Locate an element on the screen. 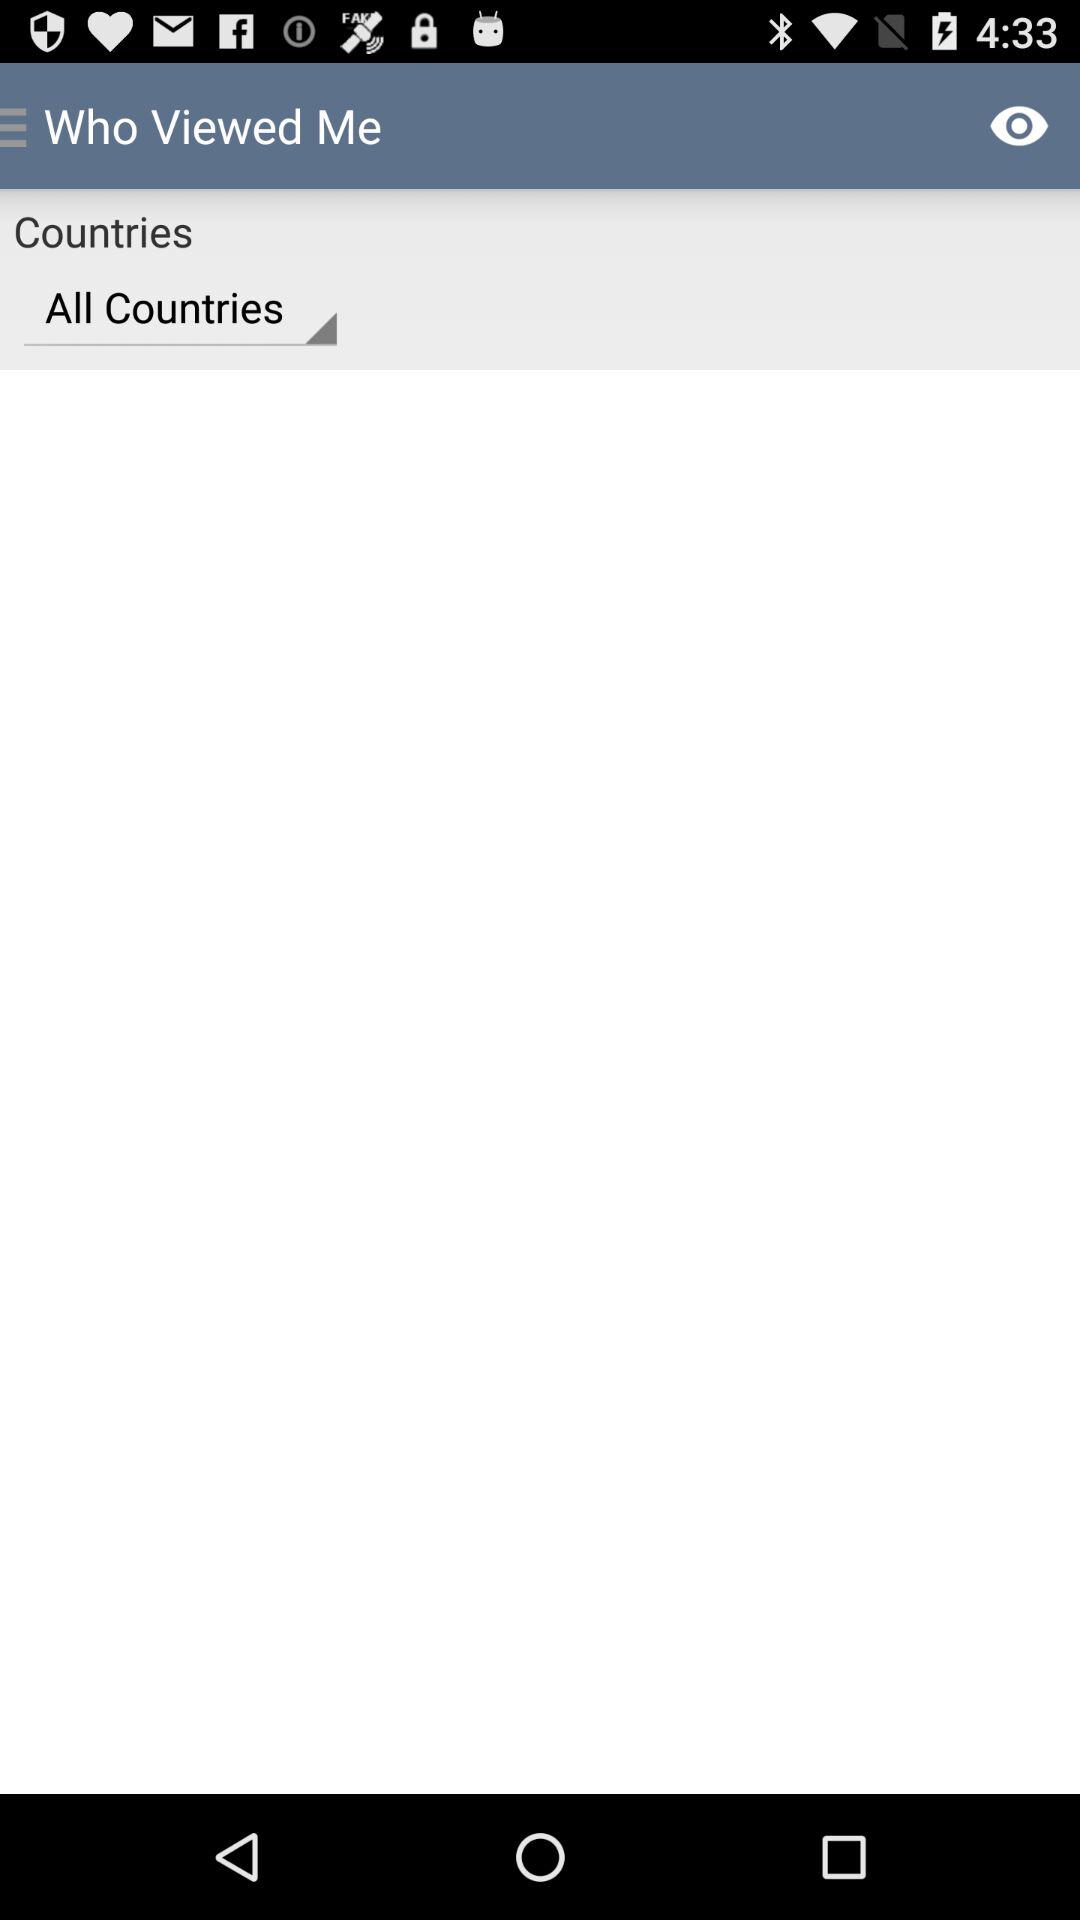  choose item at the center is located at coordinates (540, 1081).